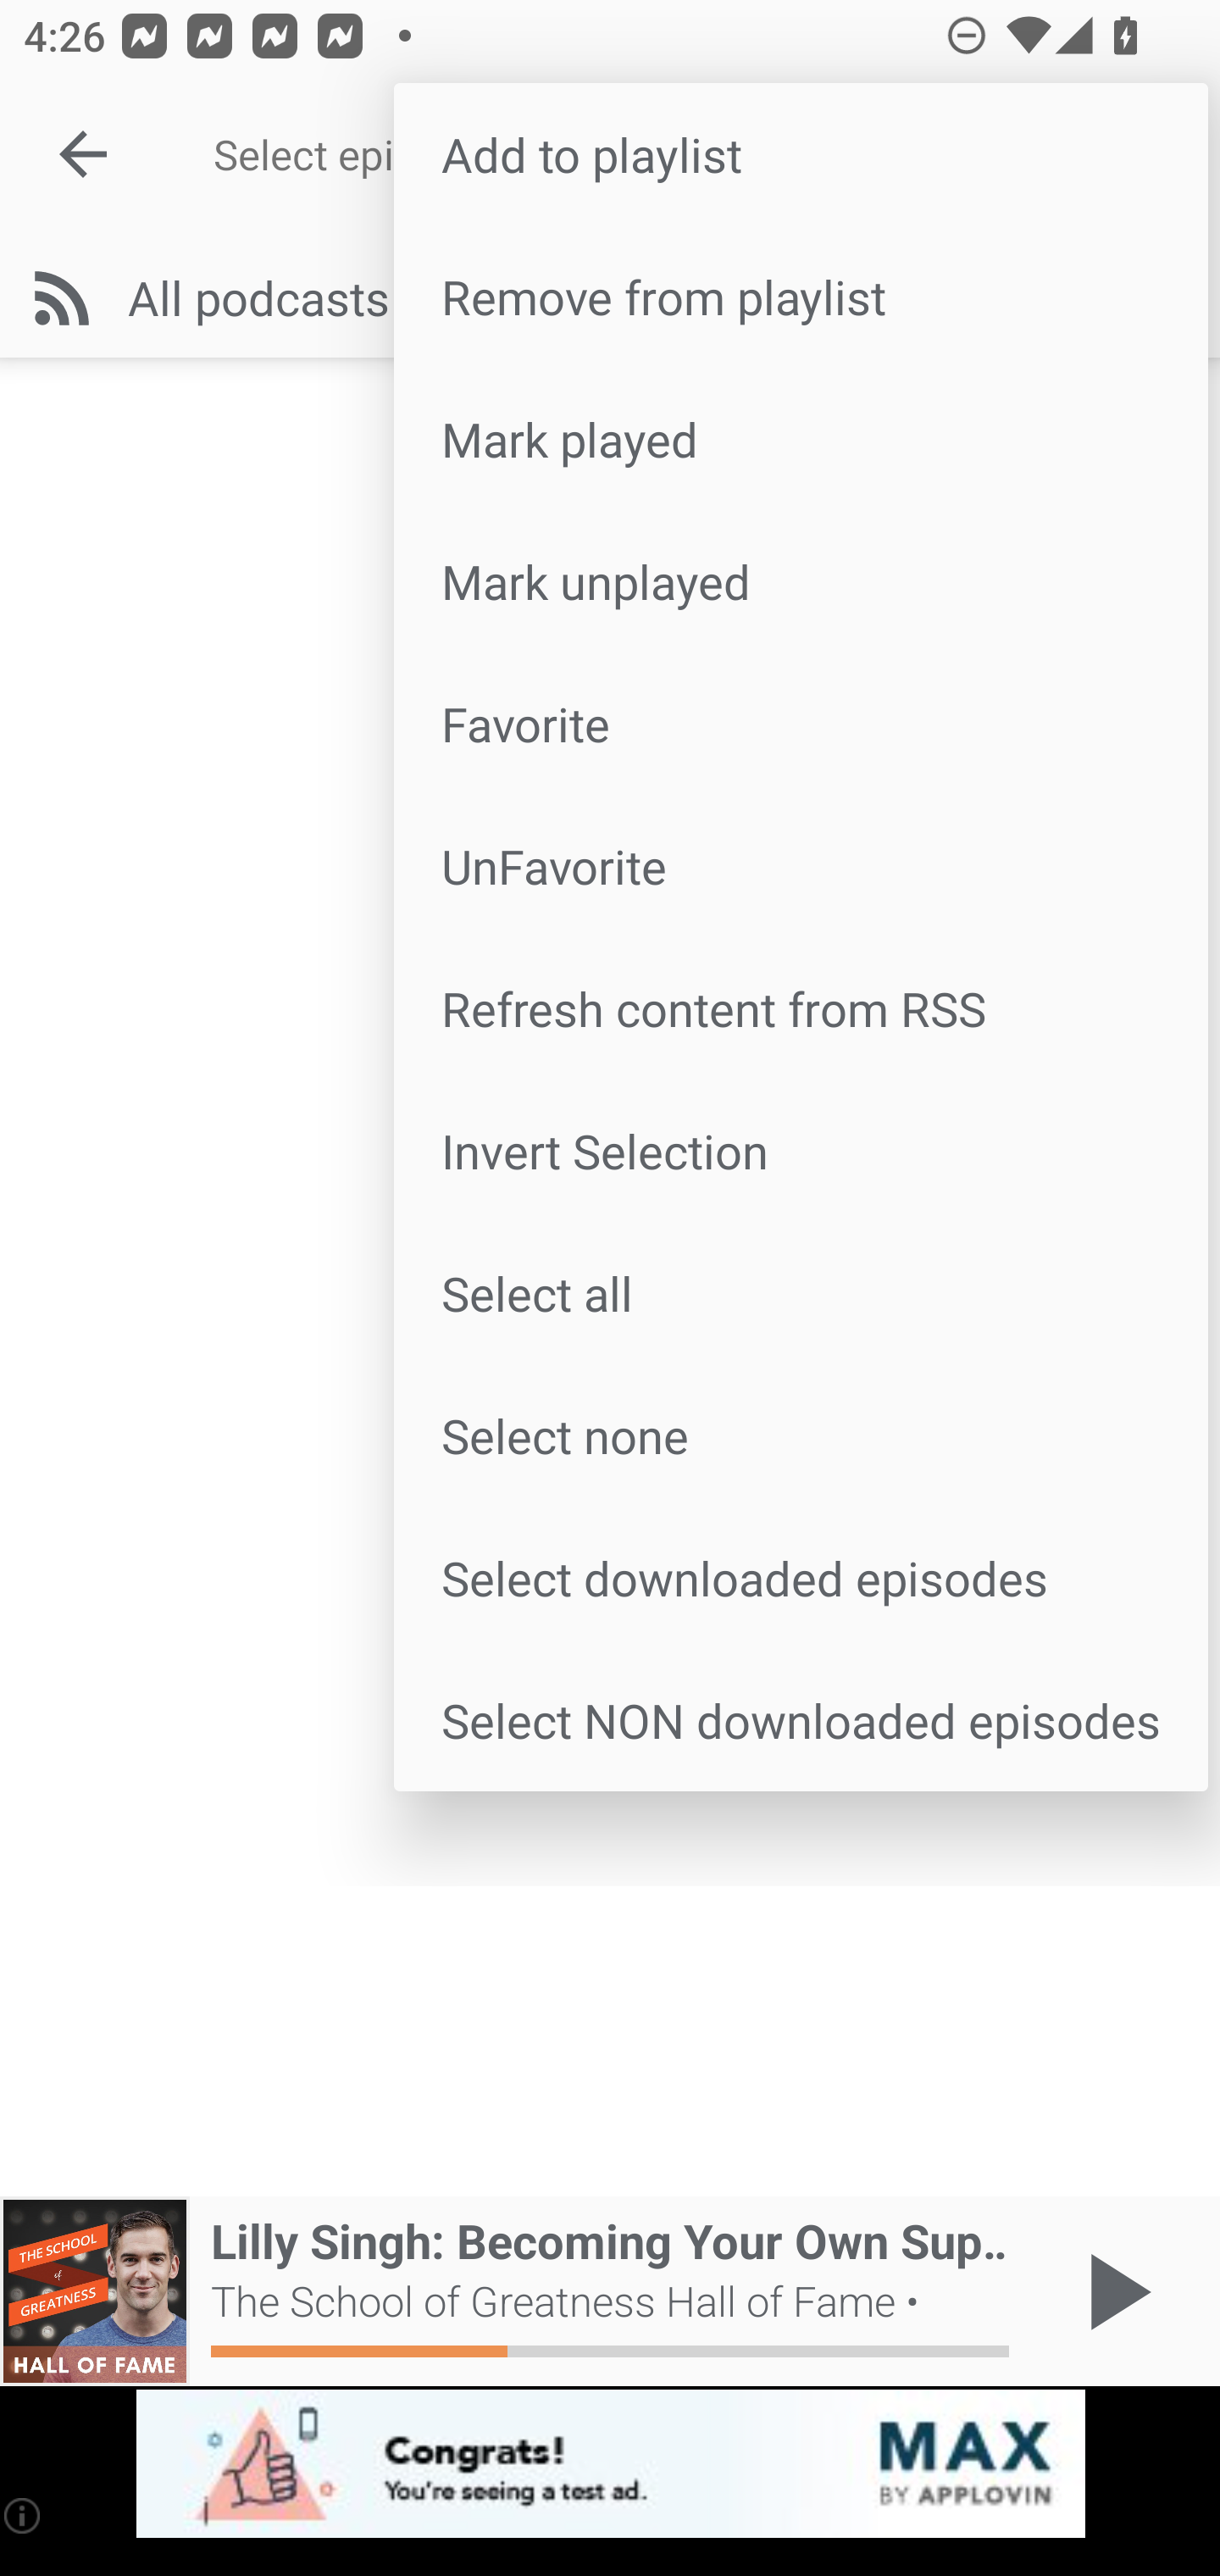  I want to click on Mark unplayed, so click(801, 580).